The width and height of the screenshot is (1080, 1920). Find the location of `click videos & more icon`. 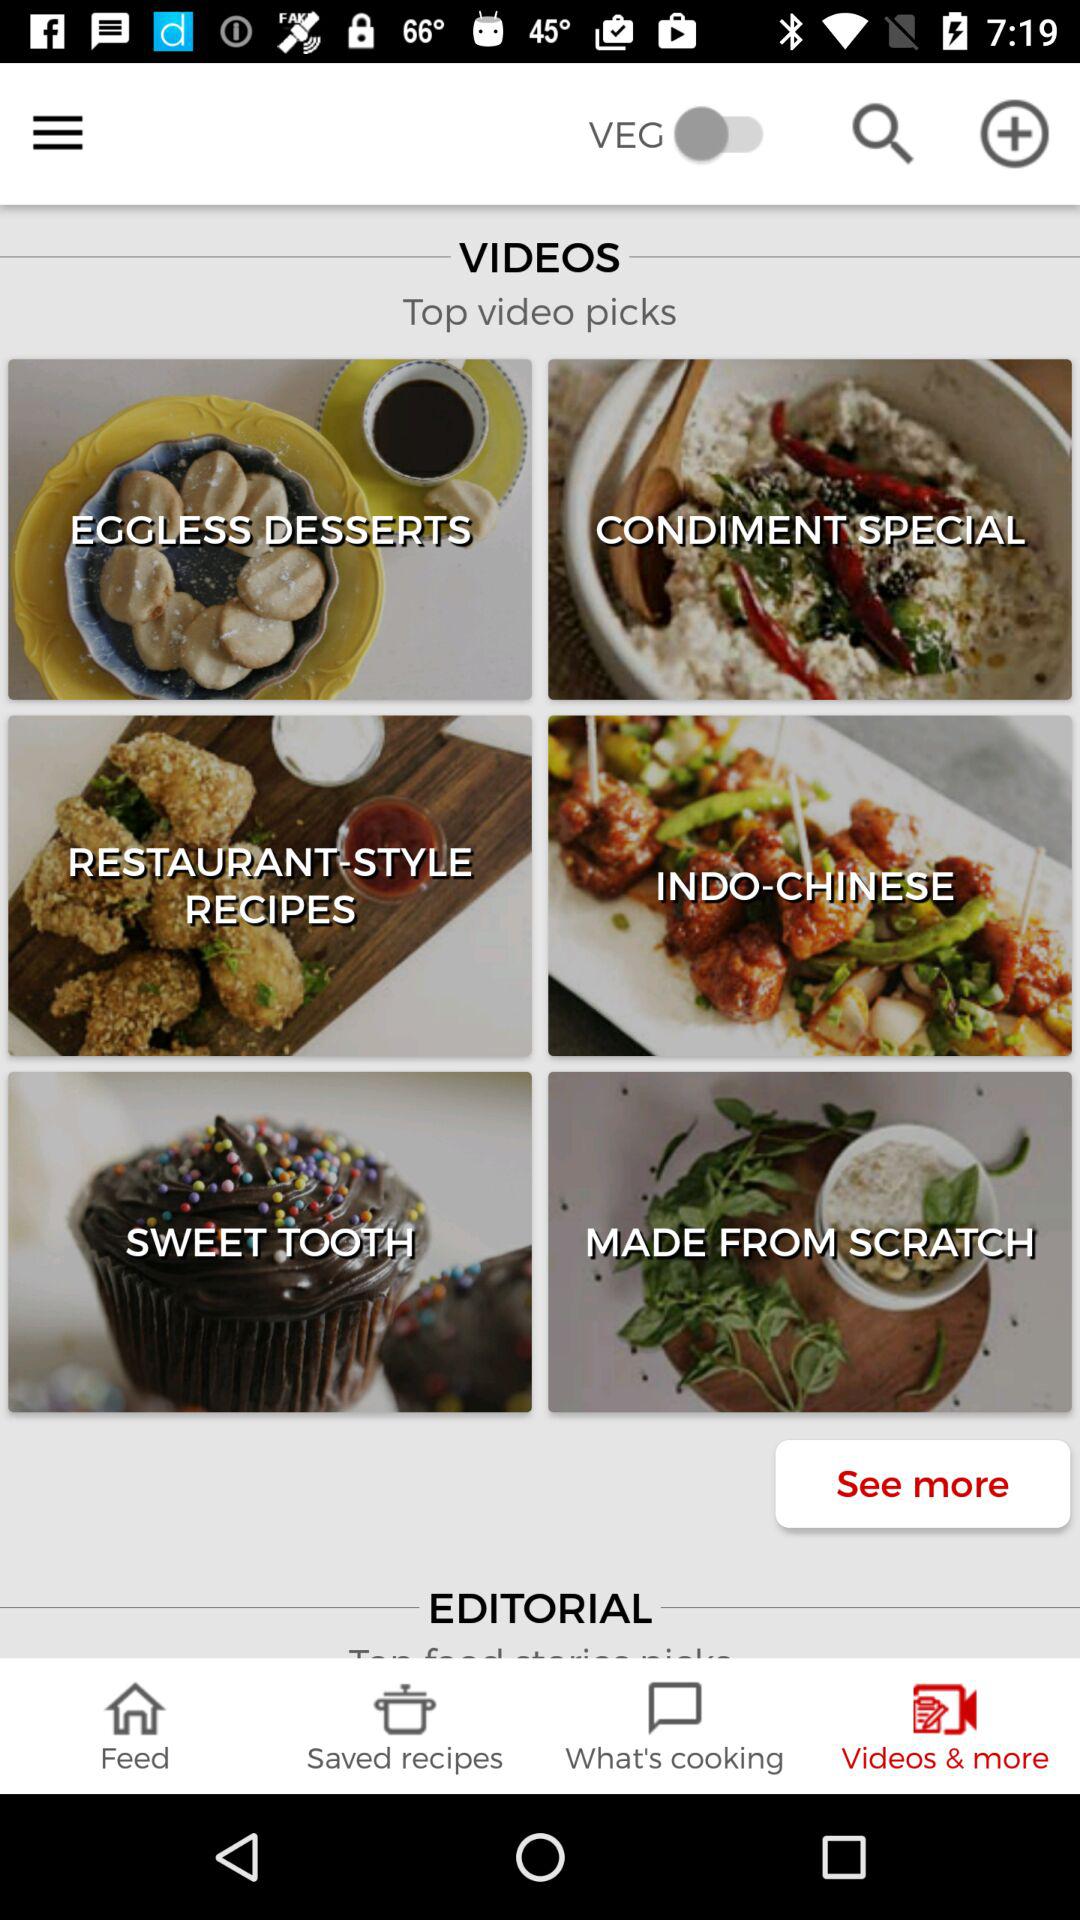

click videos & more icon is located at coordinates (945, 1726).